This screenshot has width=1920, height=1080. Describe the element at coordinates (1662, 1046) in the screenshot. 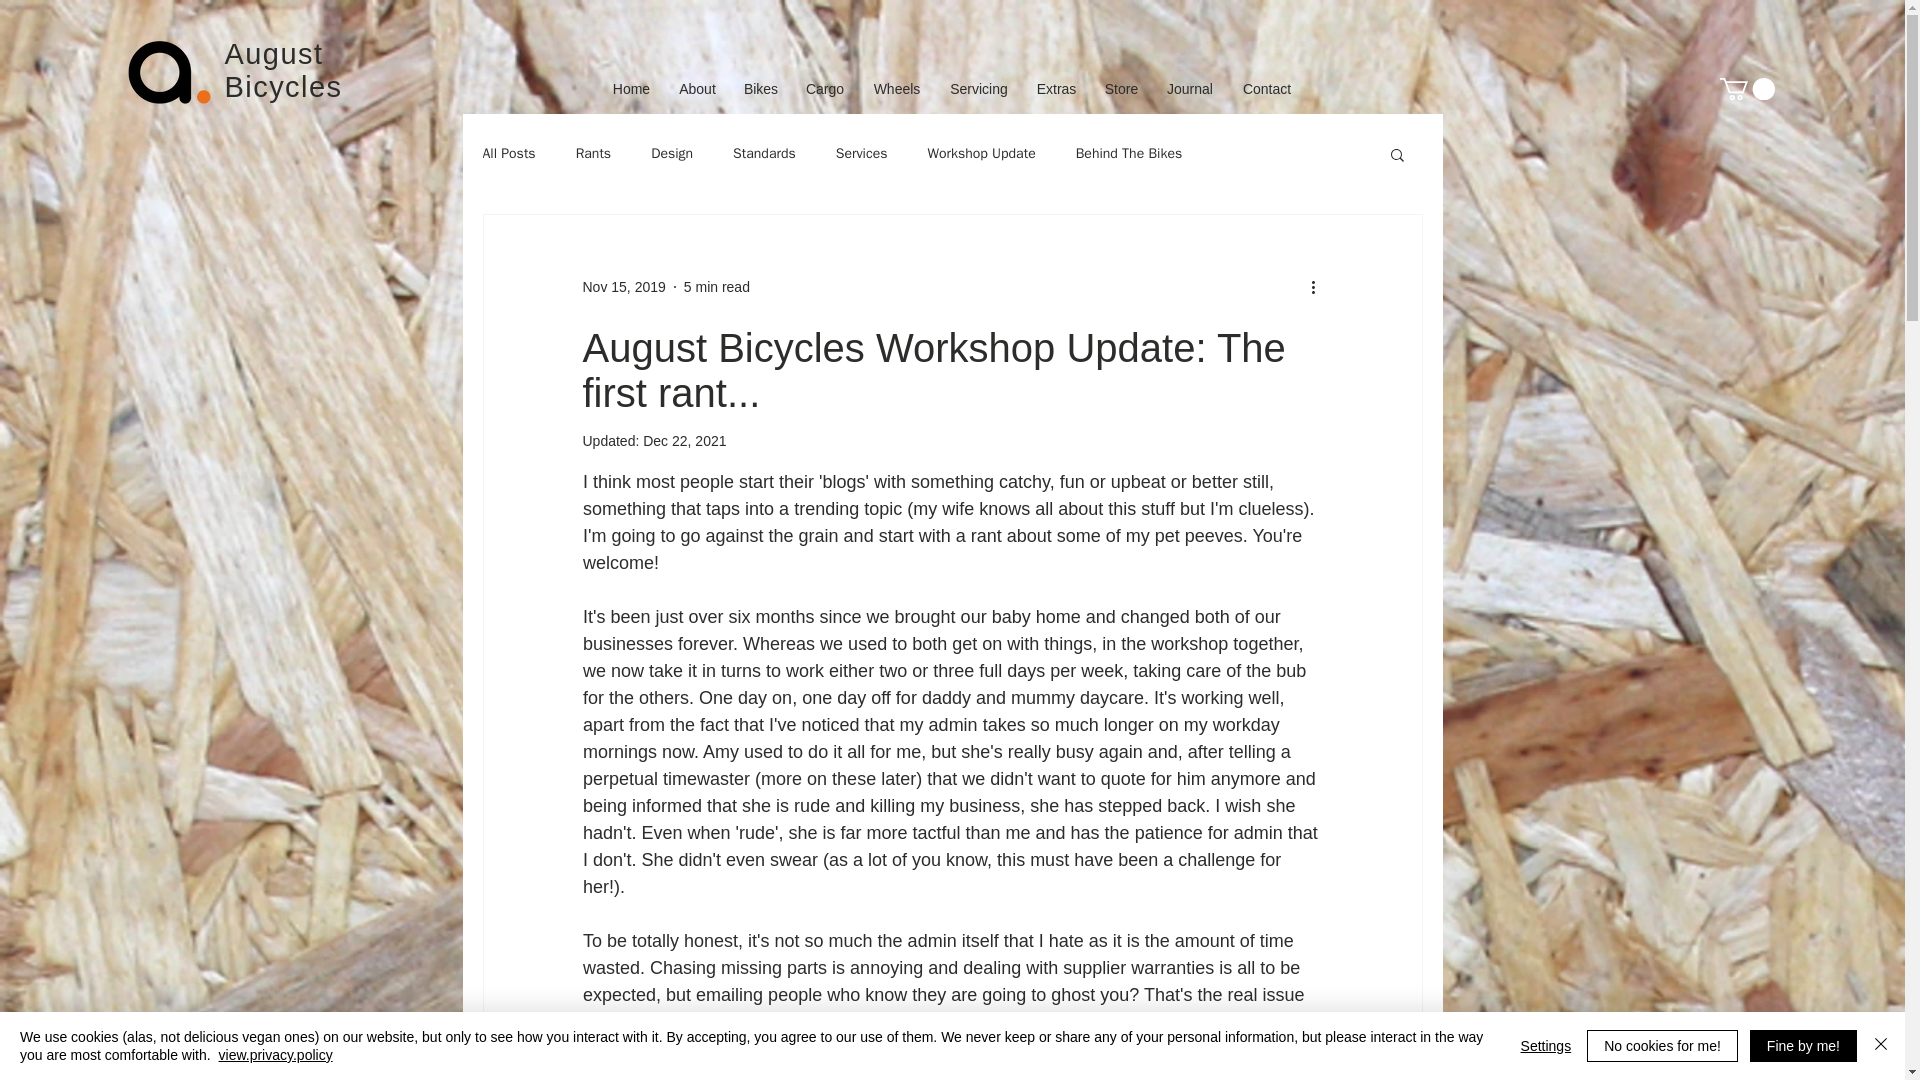

I see `No cookies for me!` at that location.